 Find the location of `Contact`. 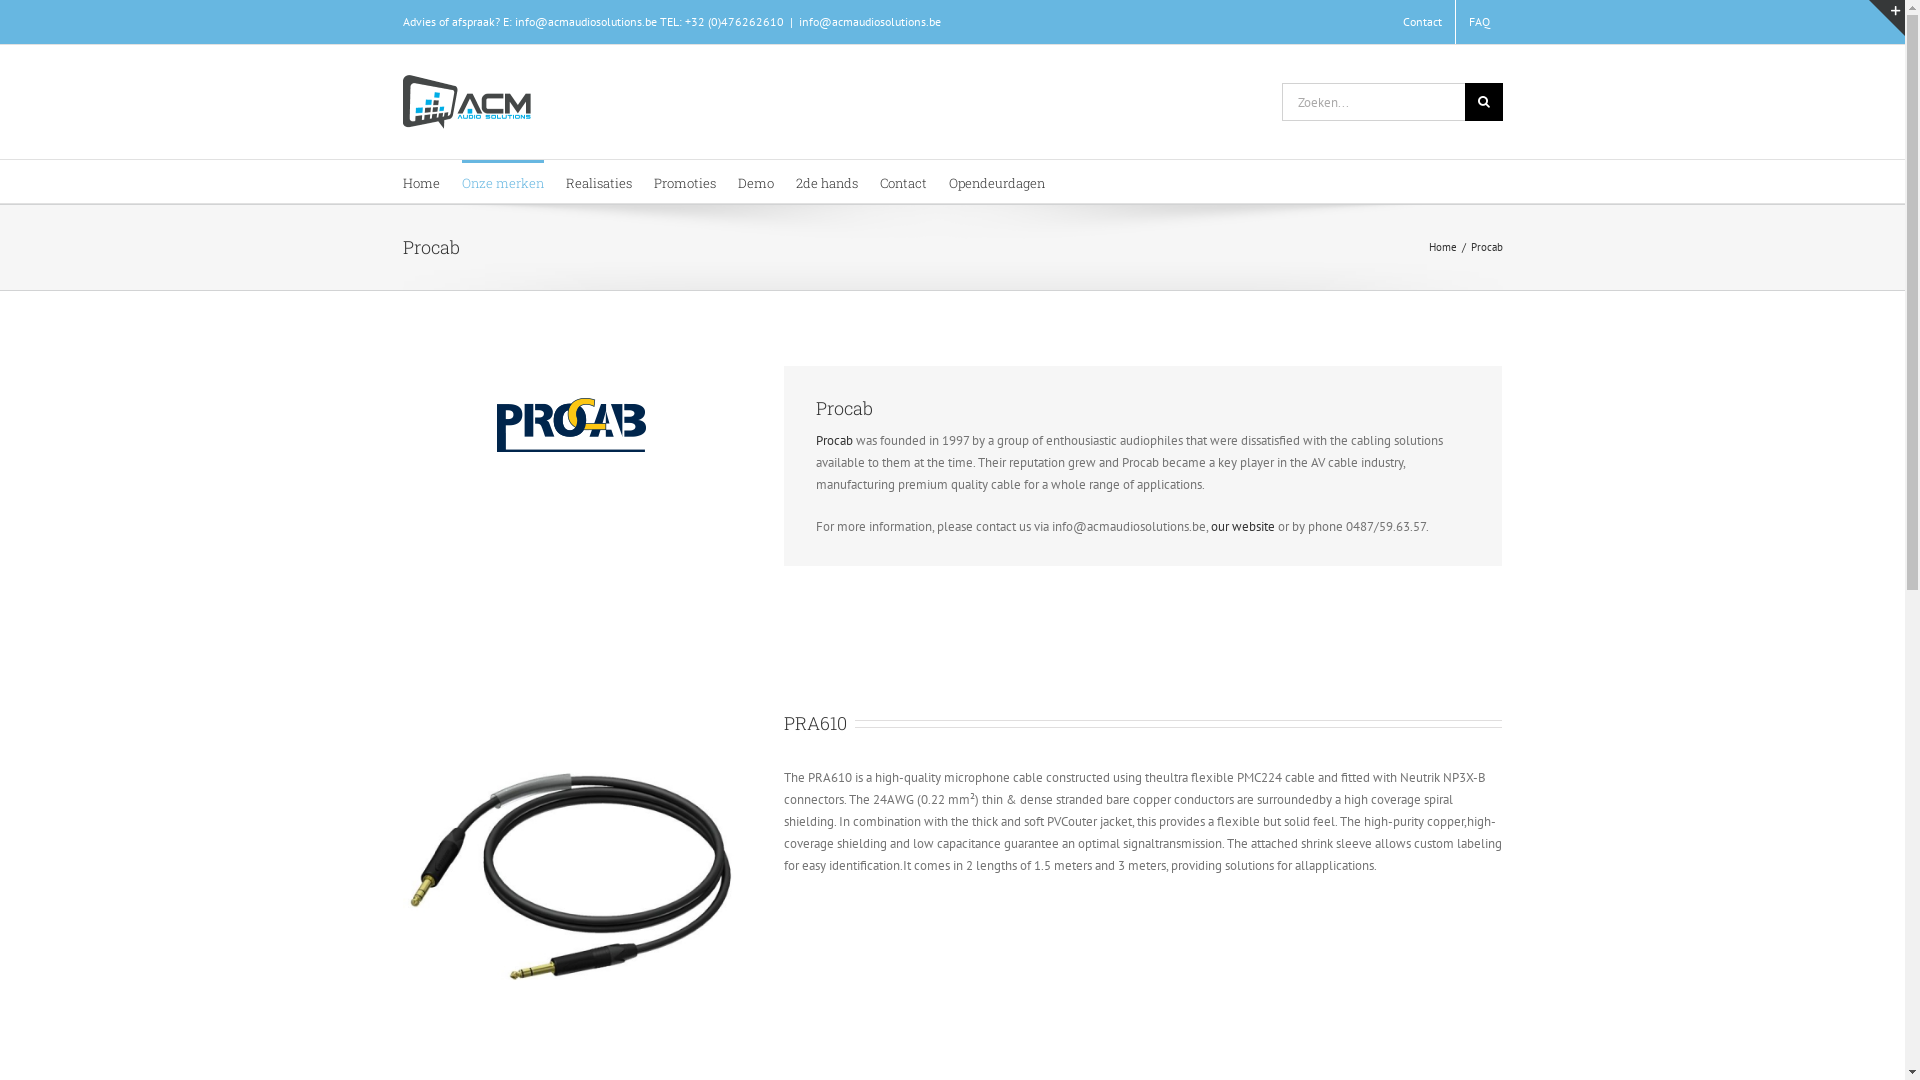

Contact is located at coordinates (1422, 22).